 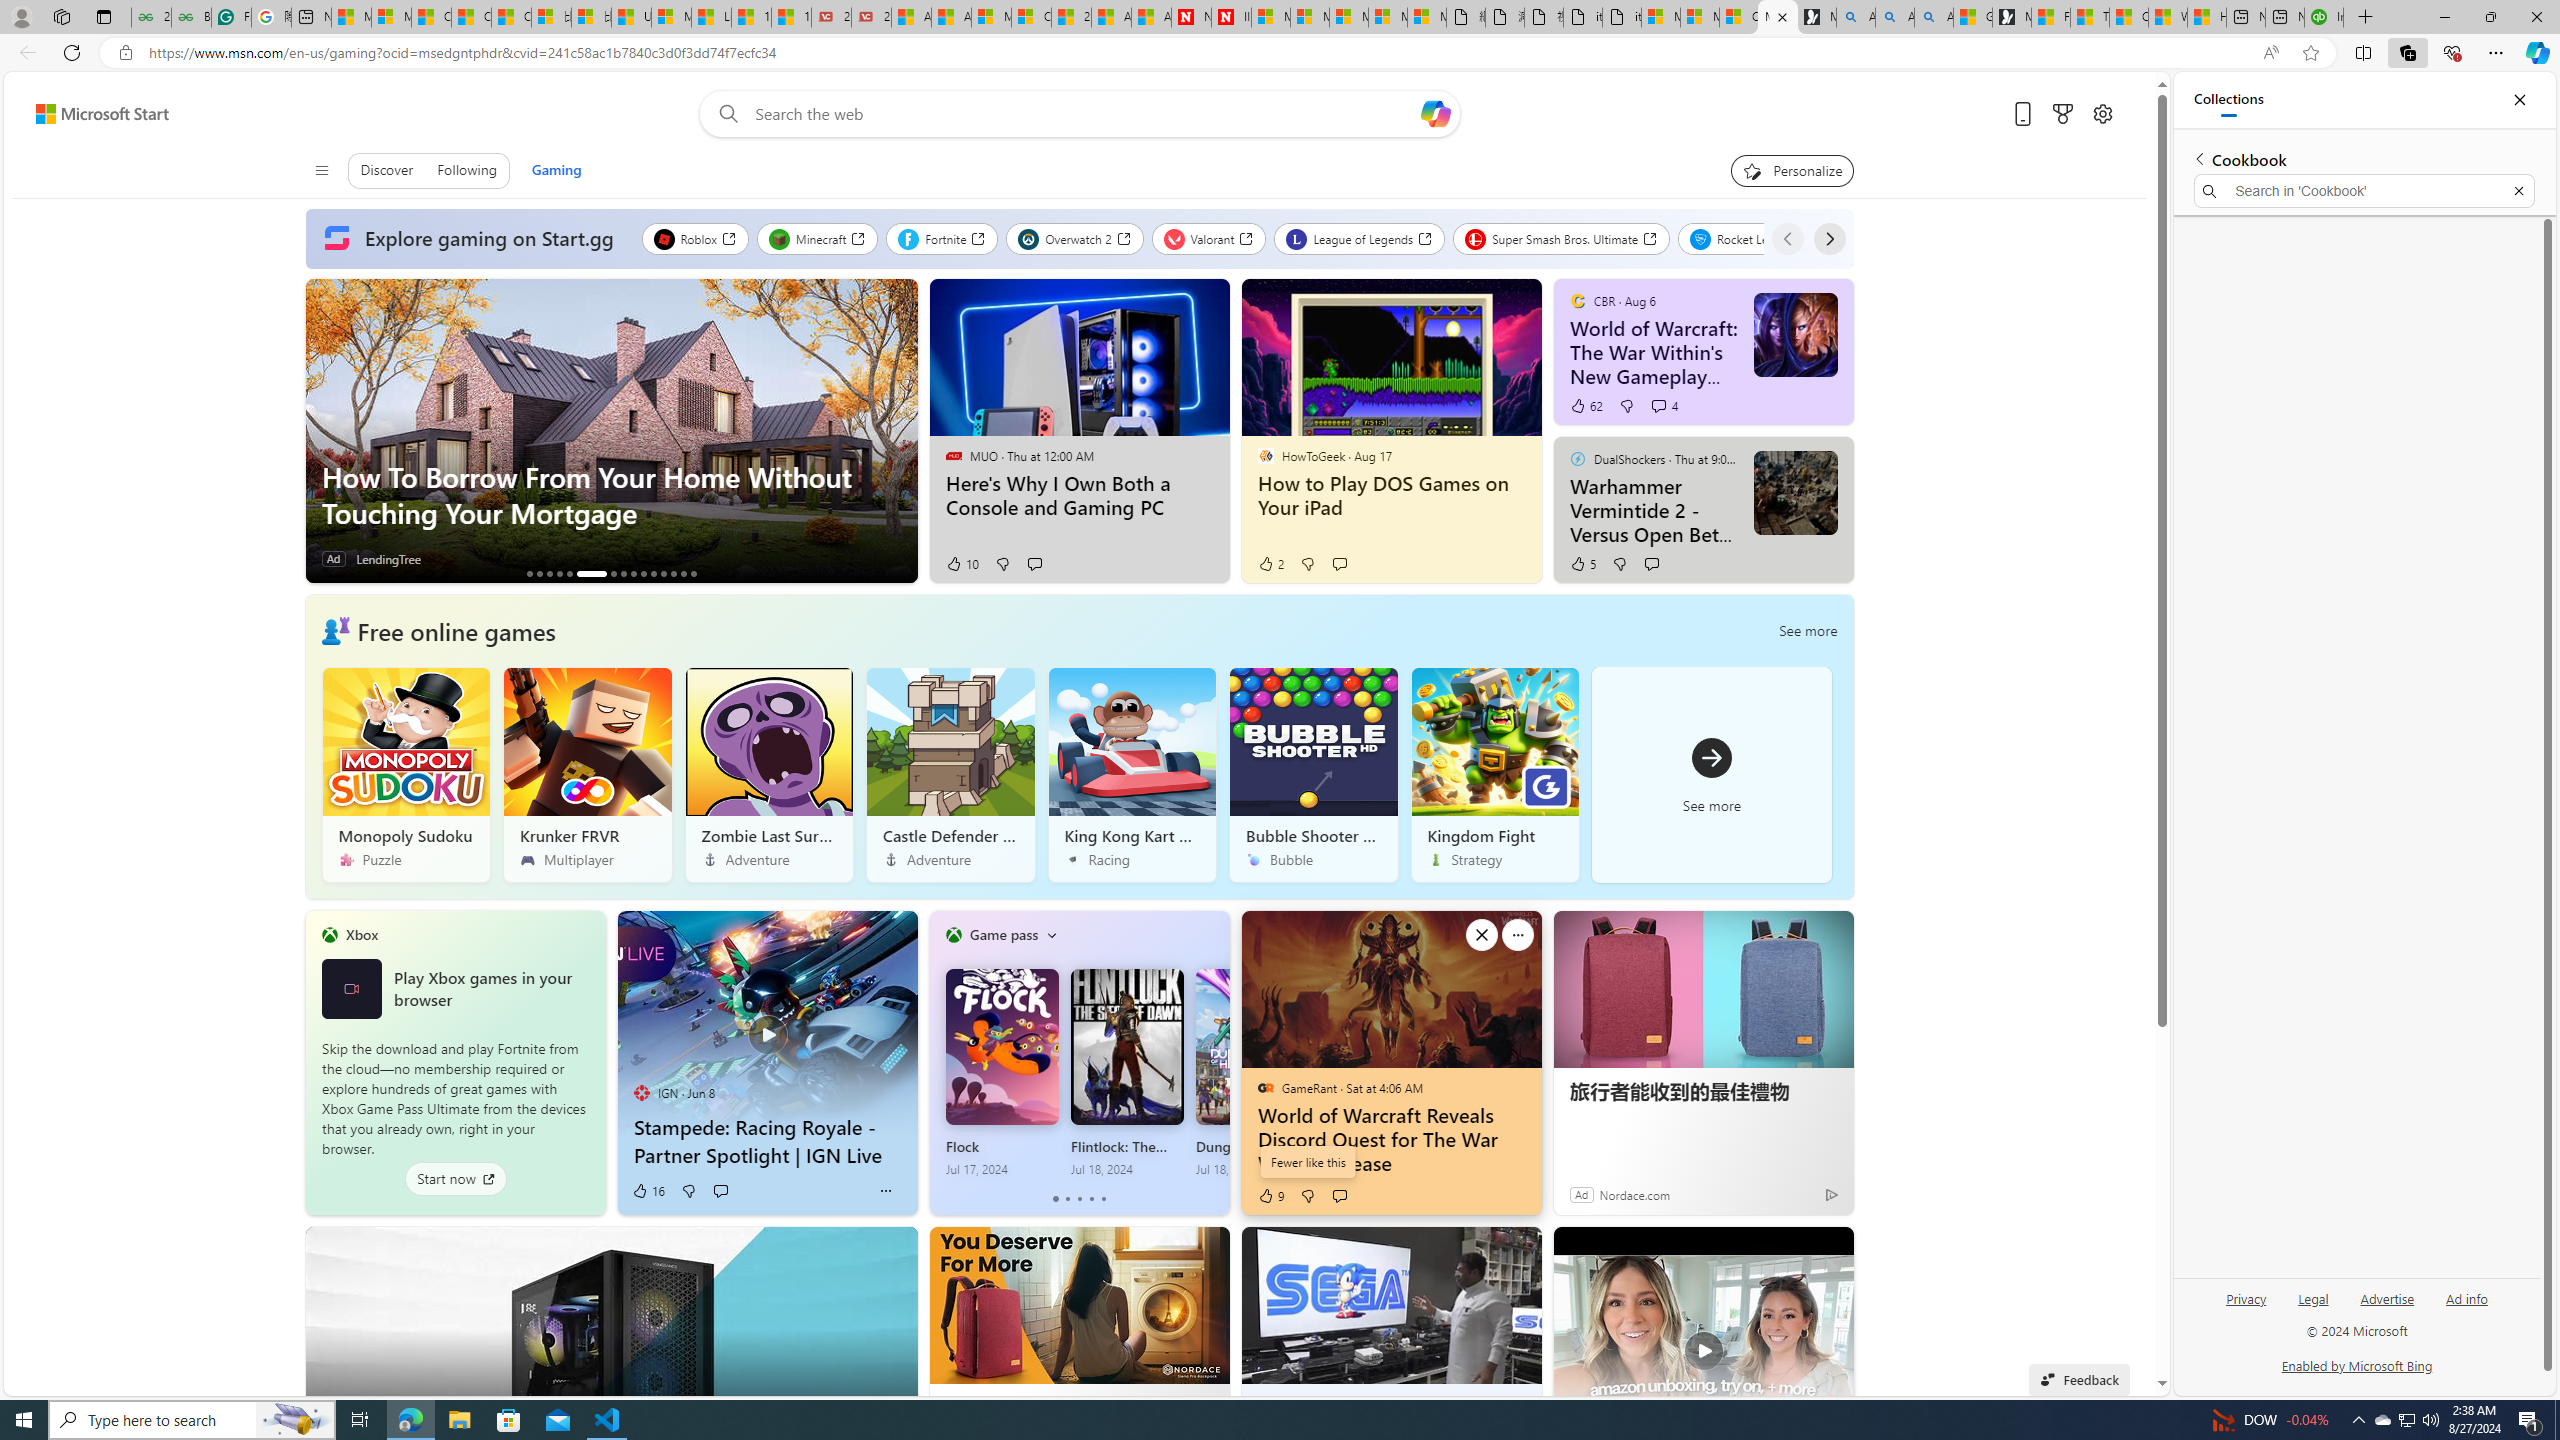 What do you see at coordinates (1074, 238) in the screenshot?
I see `Overwatch 2` at bounding box center [1074, 238].